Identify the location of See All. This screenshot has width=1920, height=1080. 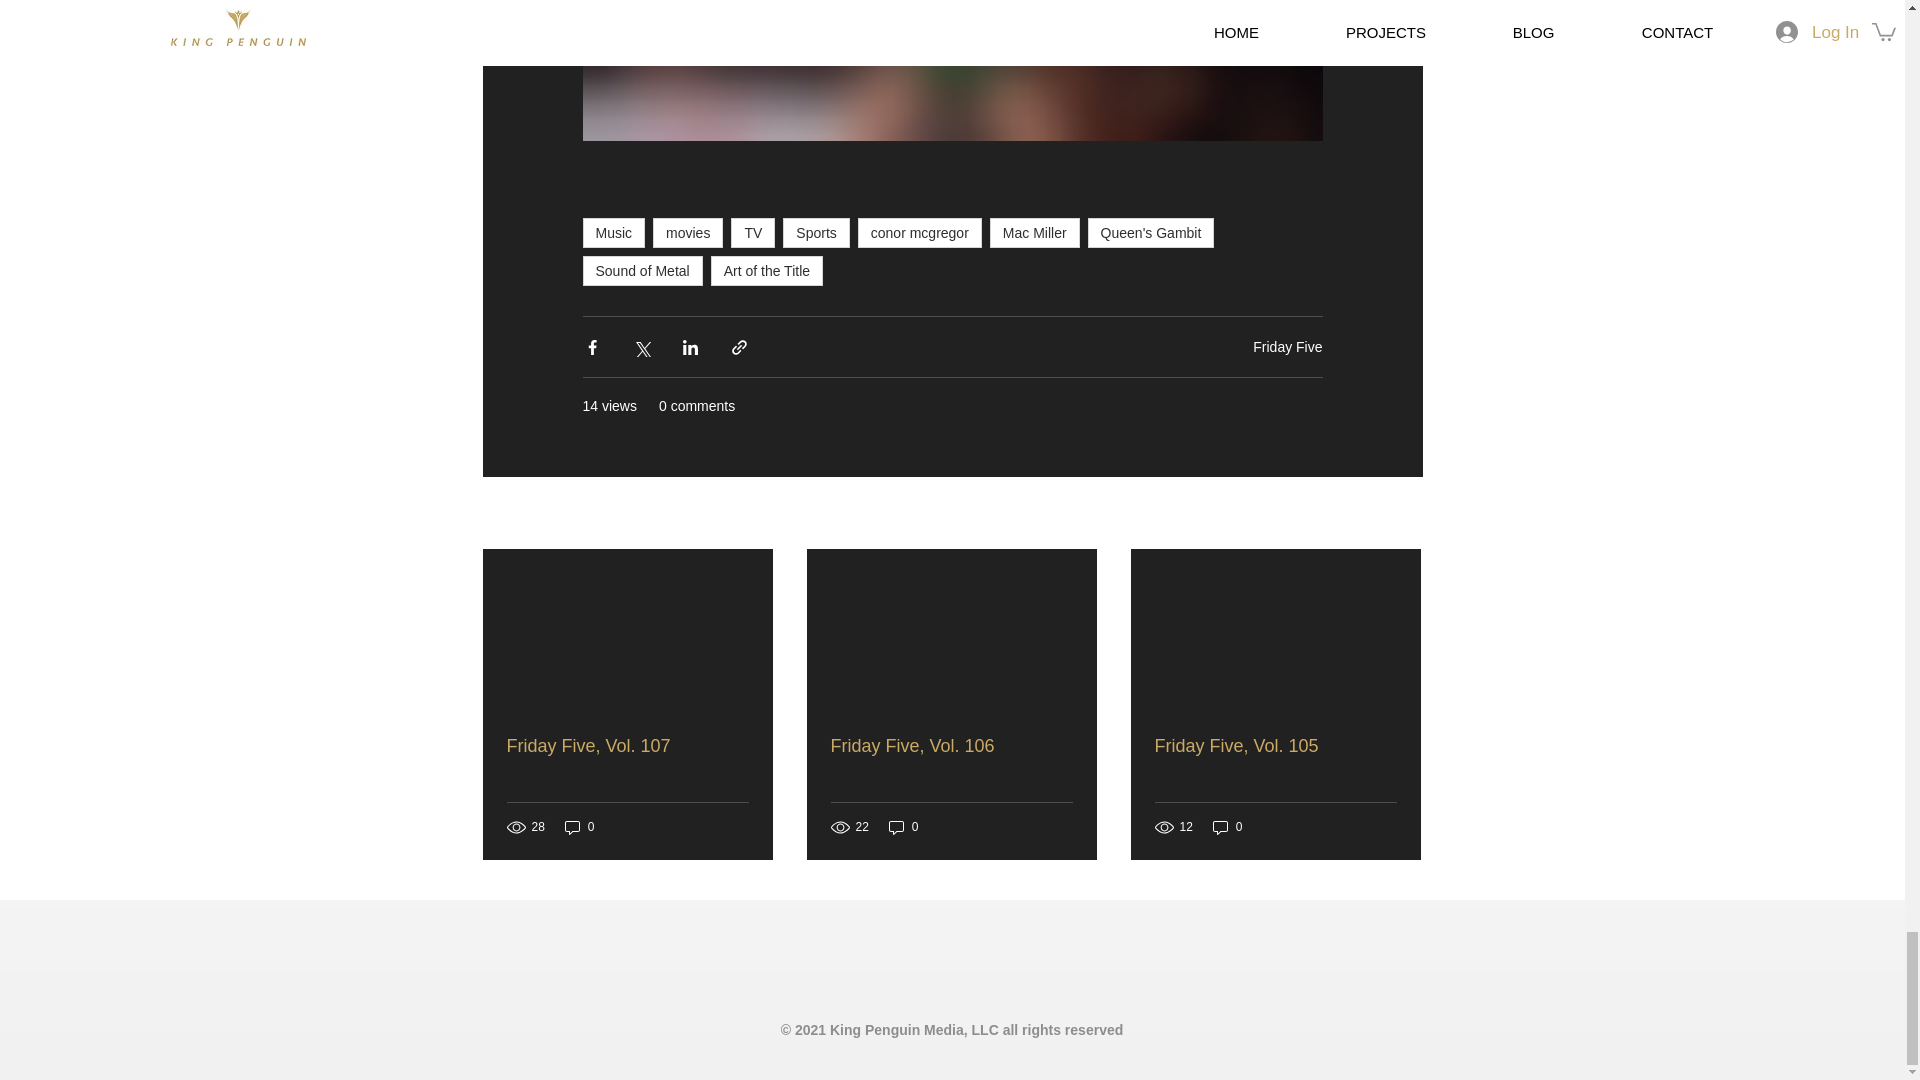
(1400, 514).